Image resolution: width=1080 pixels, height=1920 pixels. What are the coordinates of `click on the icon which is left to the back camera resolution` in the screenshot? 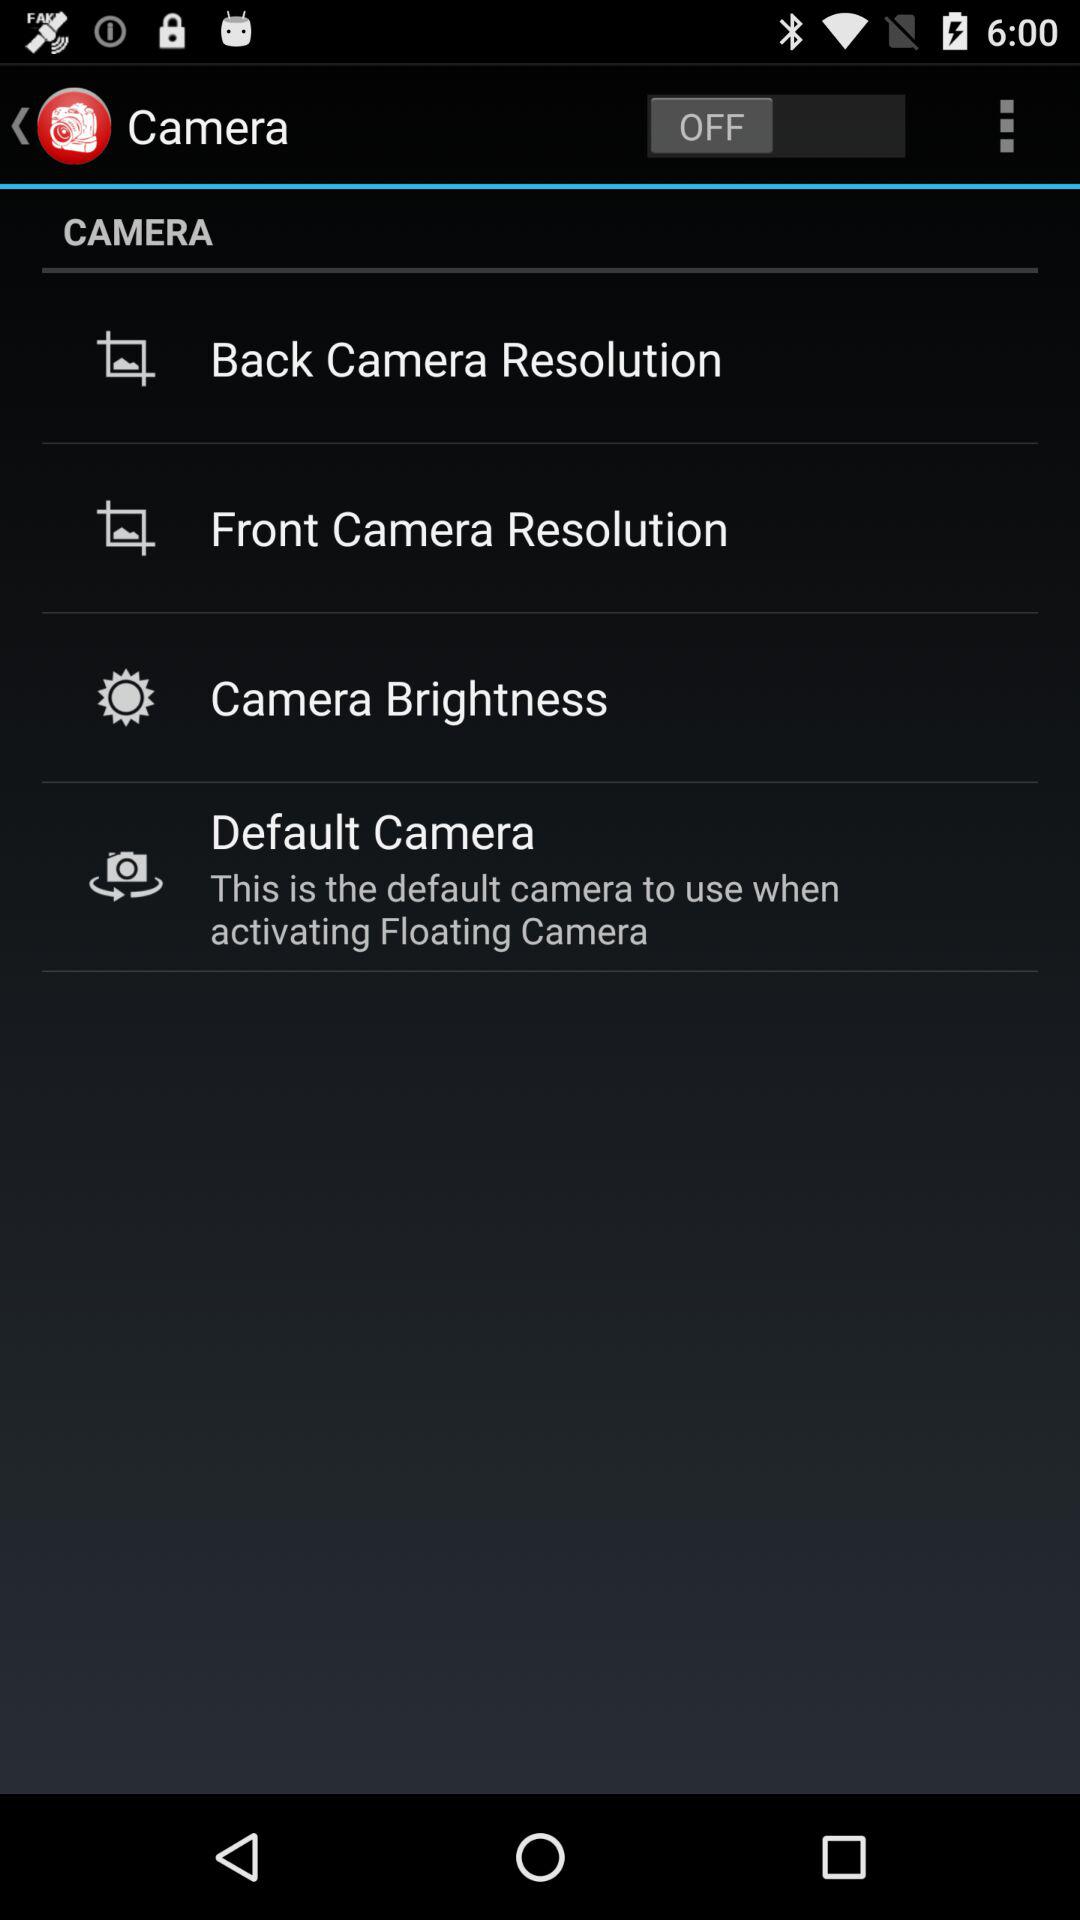 It's located at (126, 358).